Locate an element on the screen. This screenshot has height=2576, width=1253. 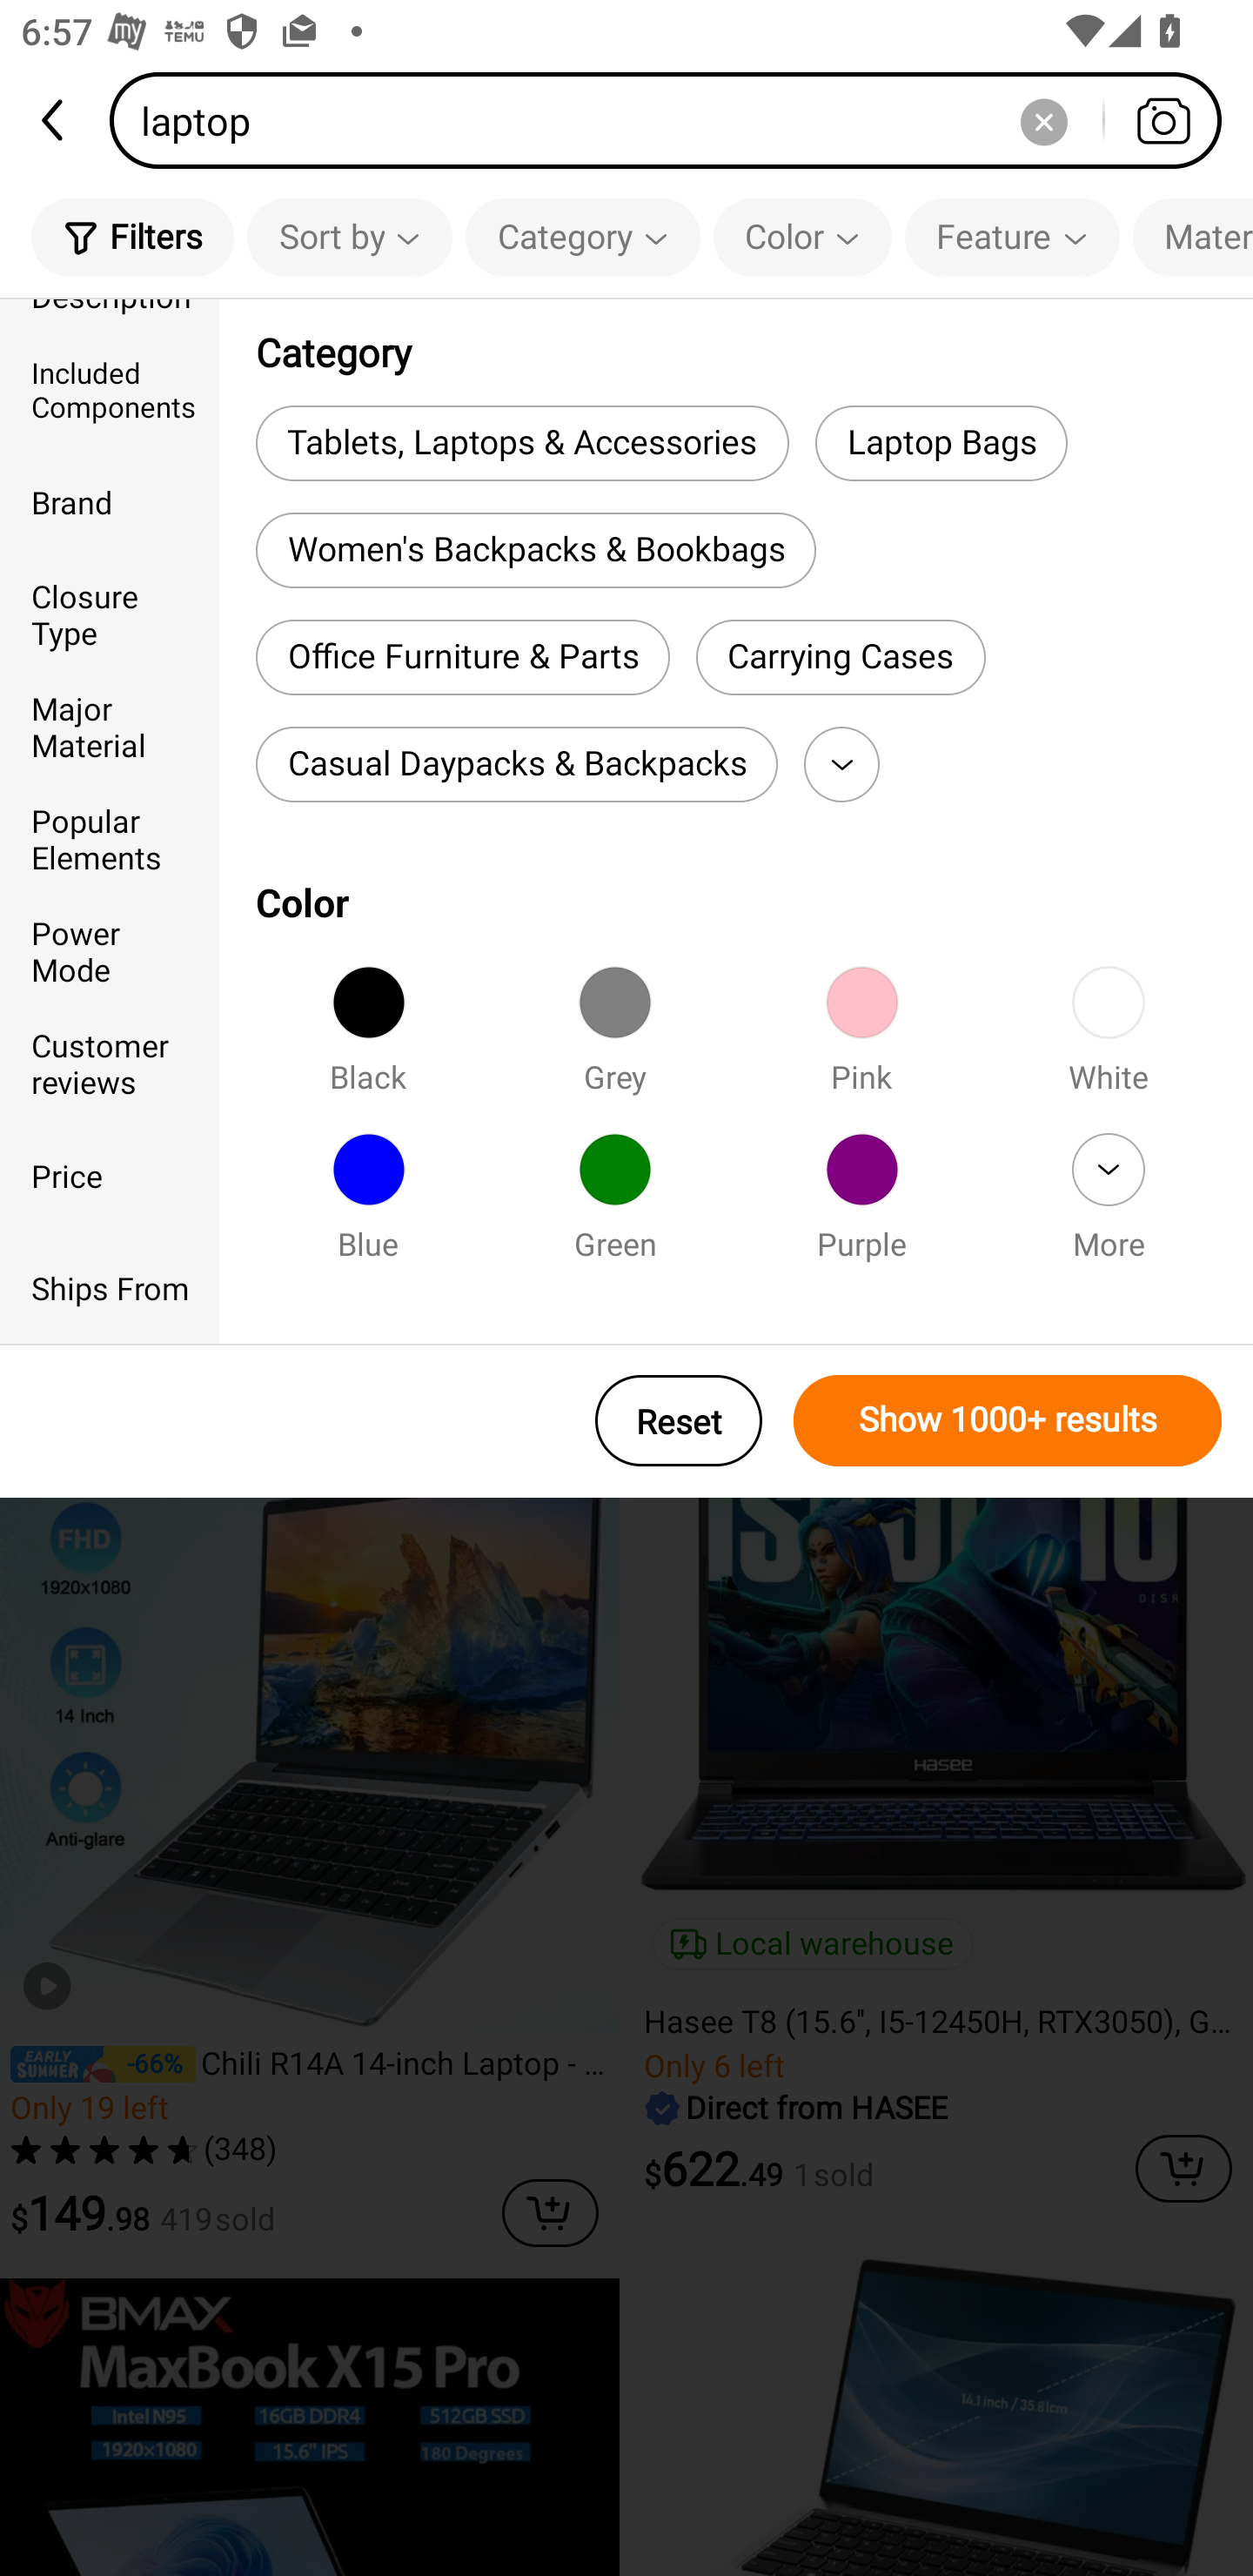
Carrying Cases is located at coordinates (841, 658).